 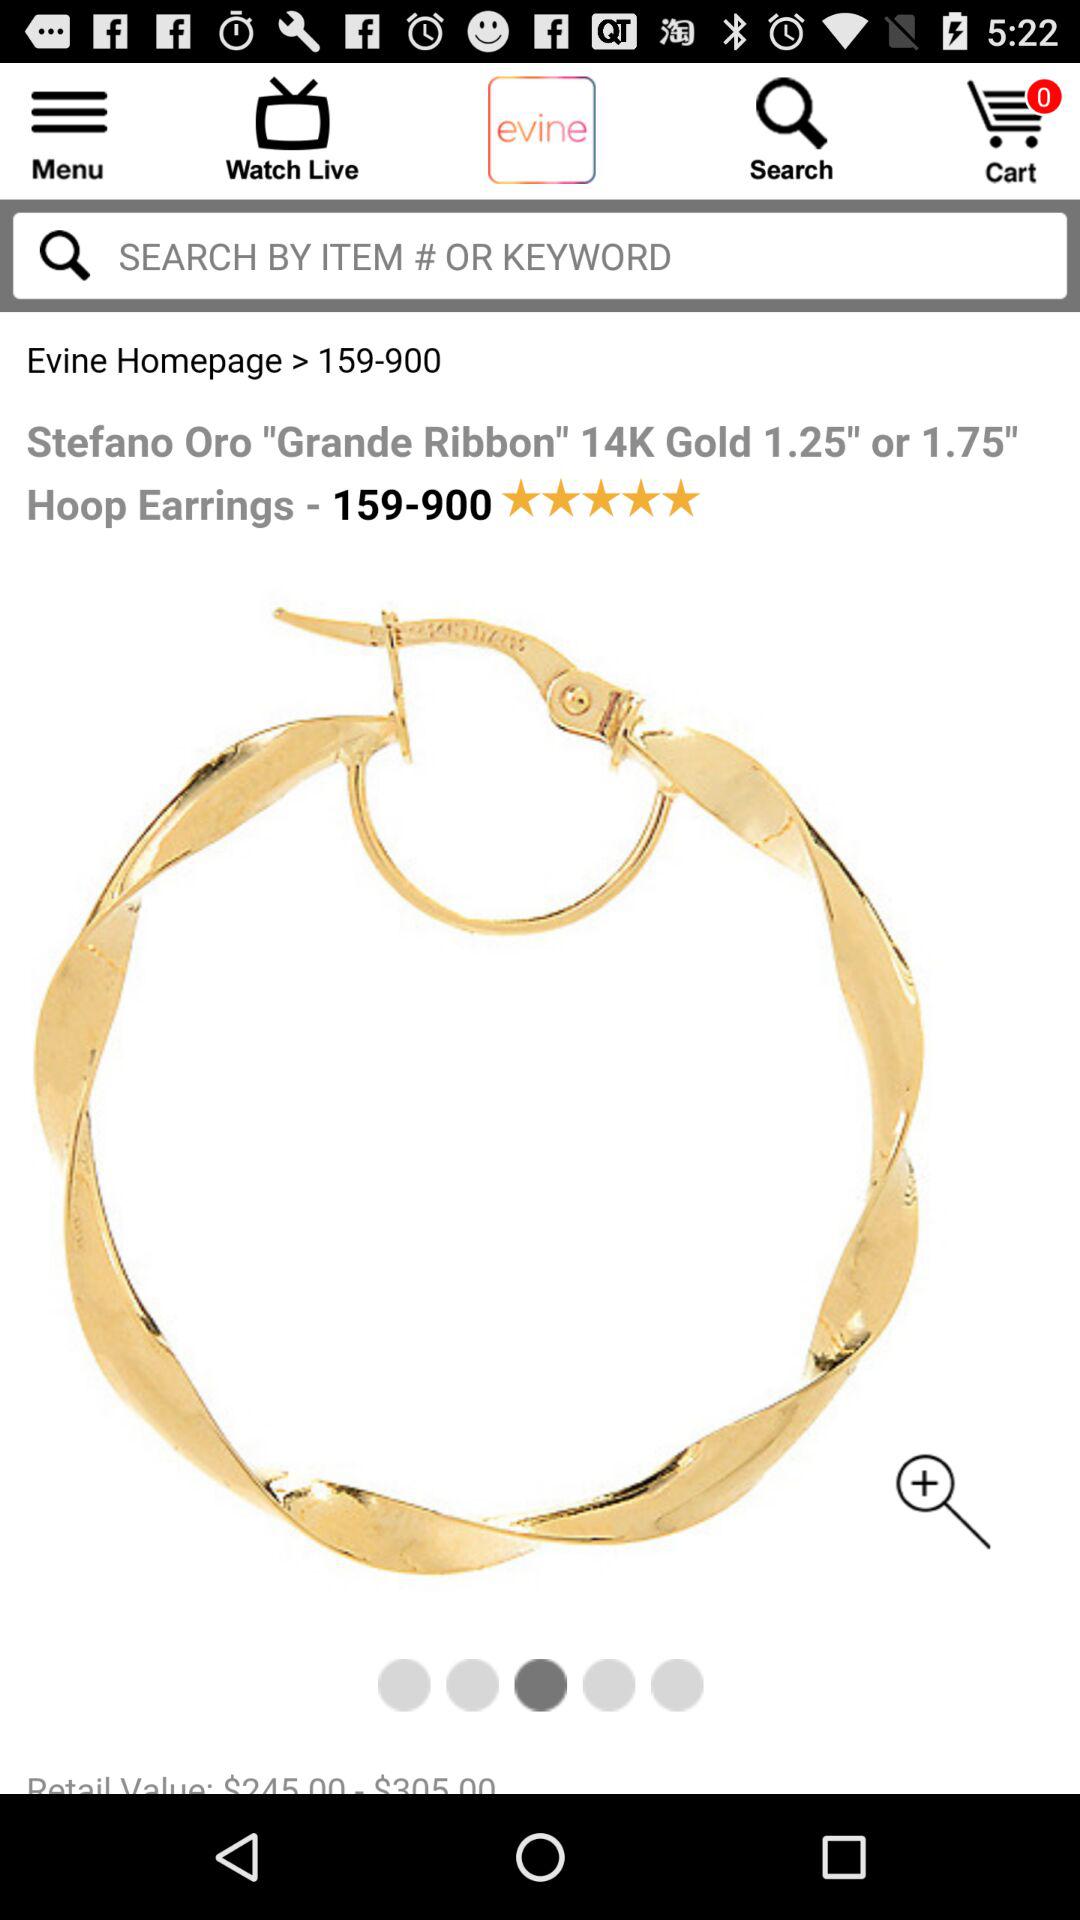 What do you see at coordinates (540, 1053) in the screenshot?
I see `show full details of earrings` at bounding box center [540, 1053].